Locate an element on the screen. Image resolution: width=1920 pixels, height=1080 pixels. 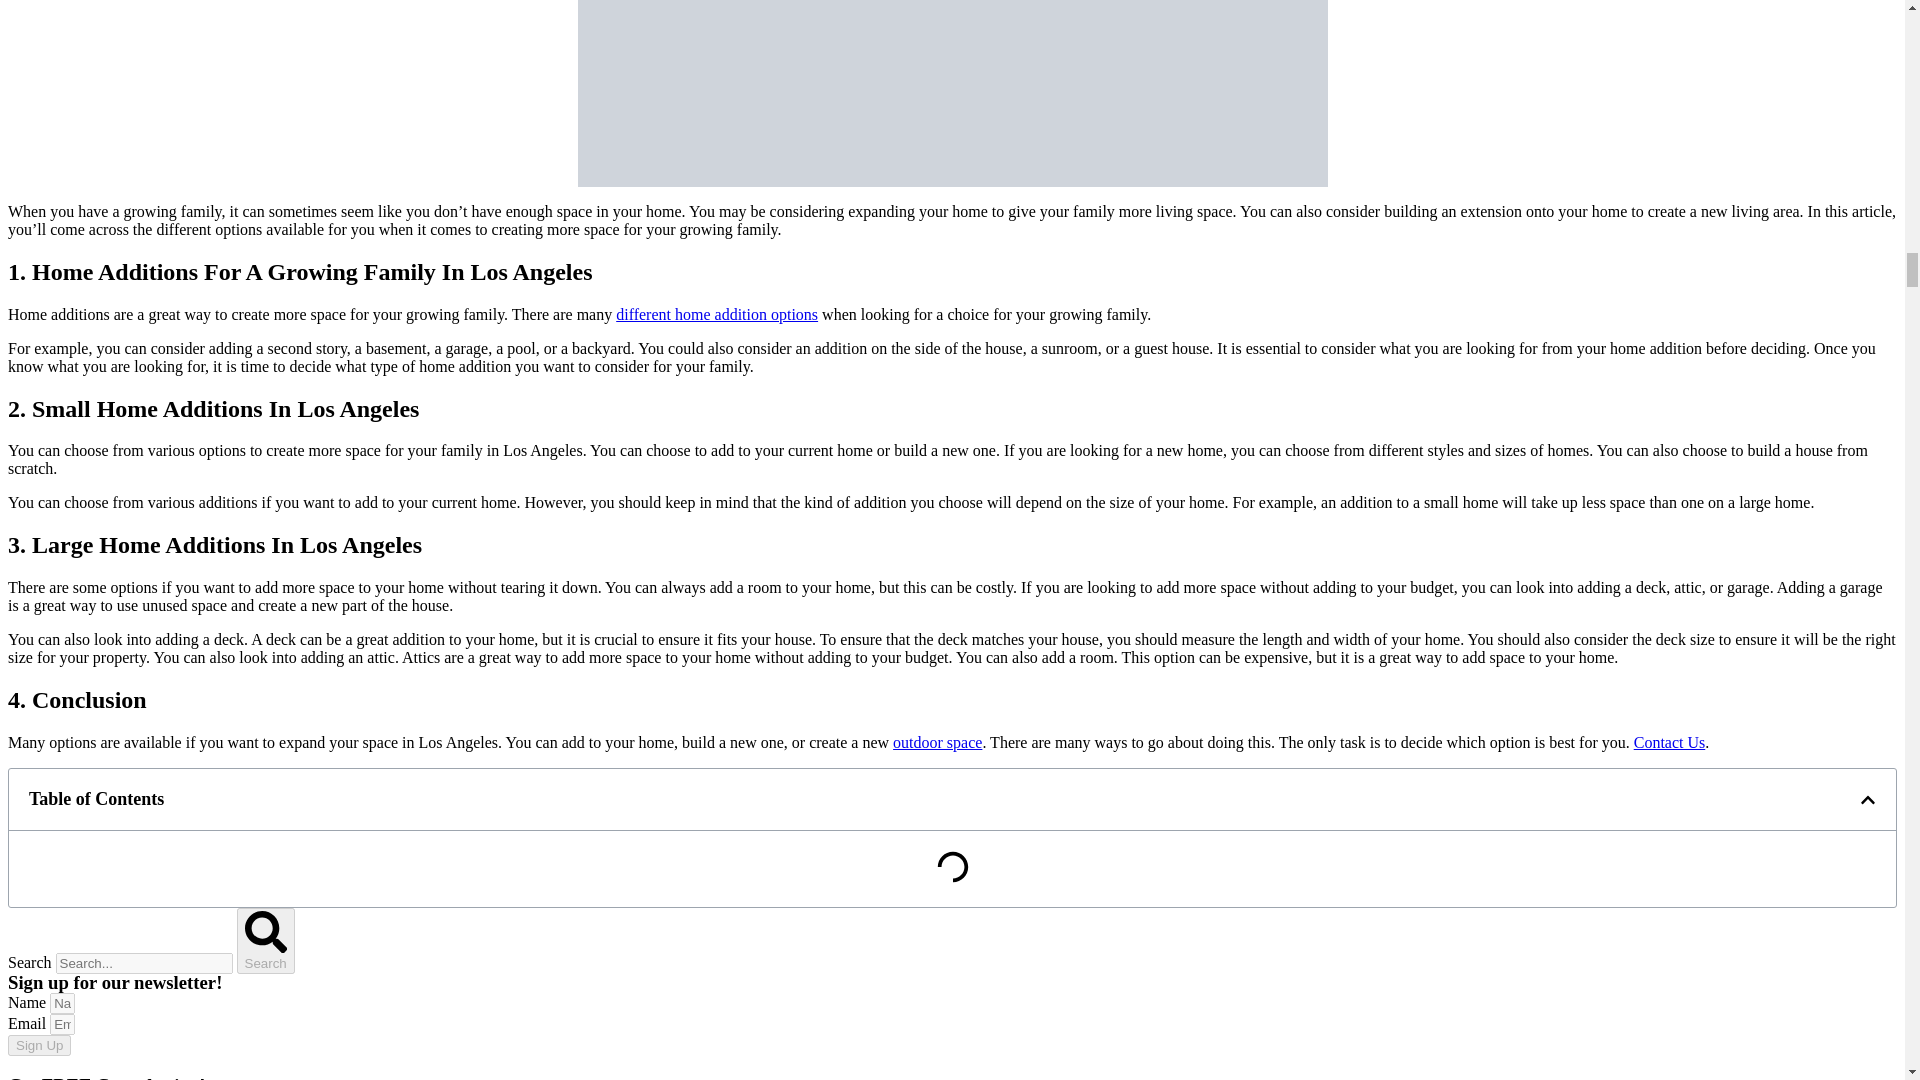
Contact Us is located at coordinates (1670, 742).